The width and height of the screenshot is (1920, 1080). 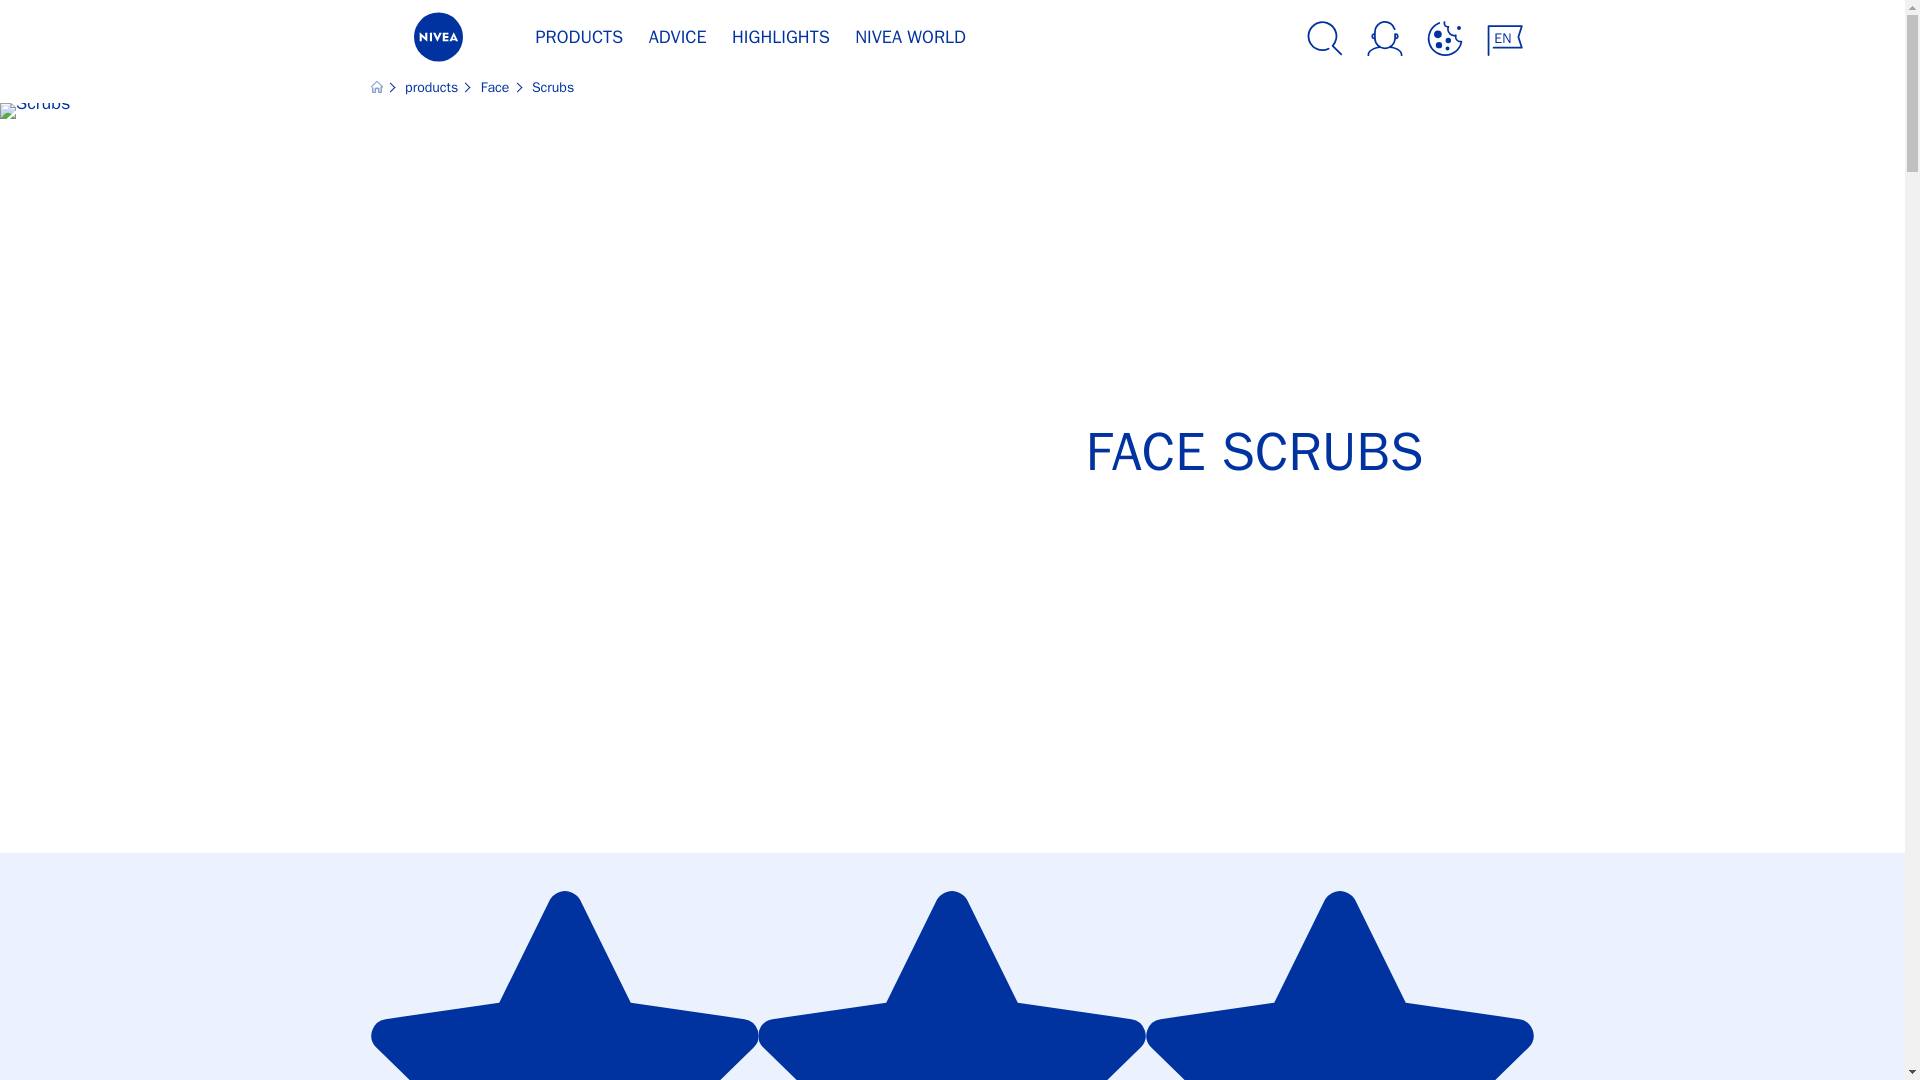 What do you see at coordinates (437, 42) in the screenshot?
I see `logo` at bounding box center [437, 42].